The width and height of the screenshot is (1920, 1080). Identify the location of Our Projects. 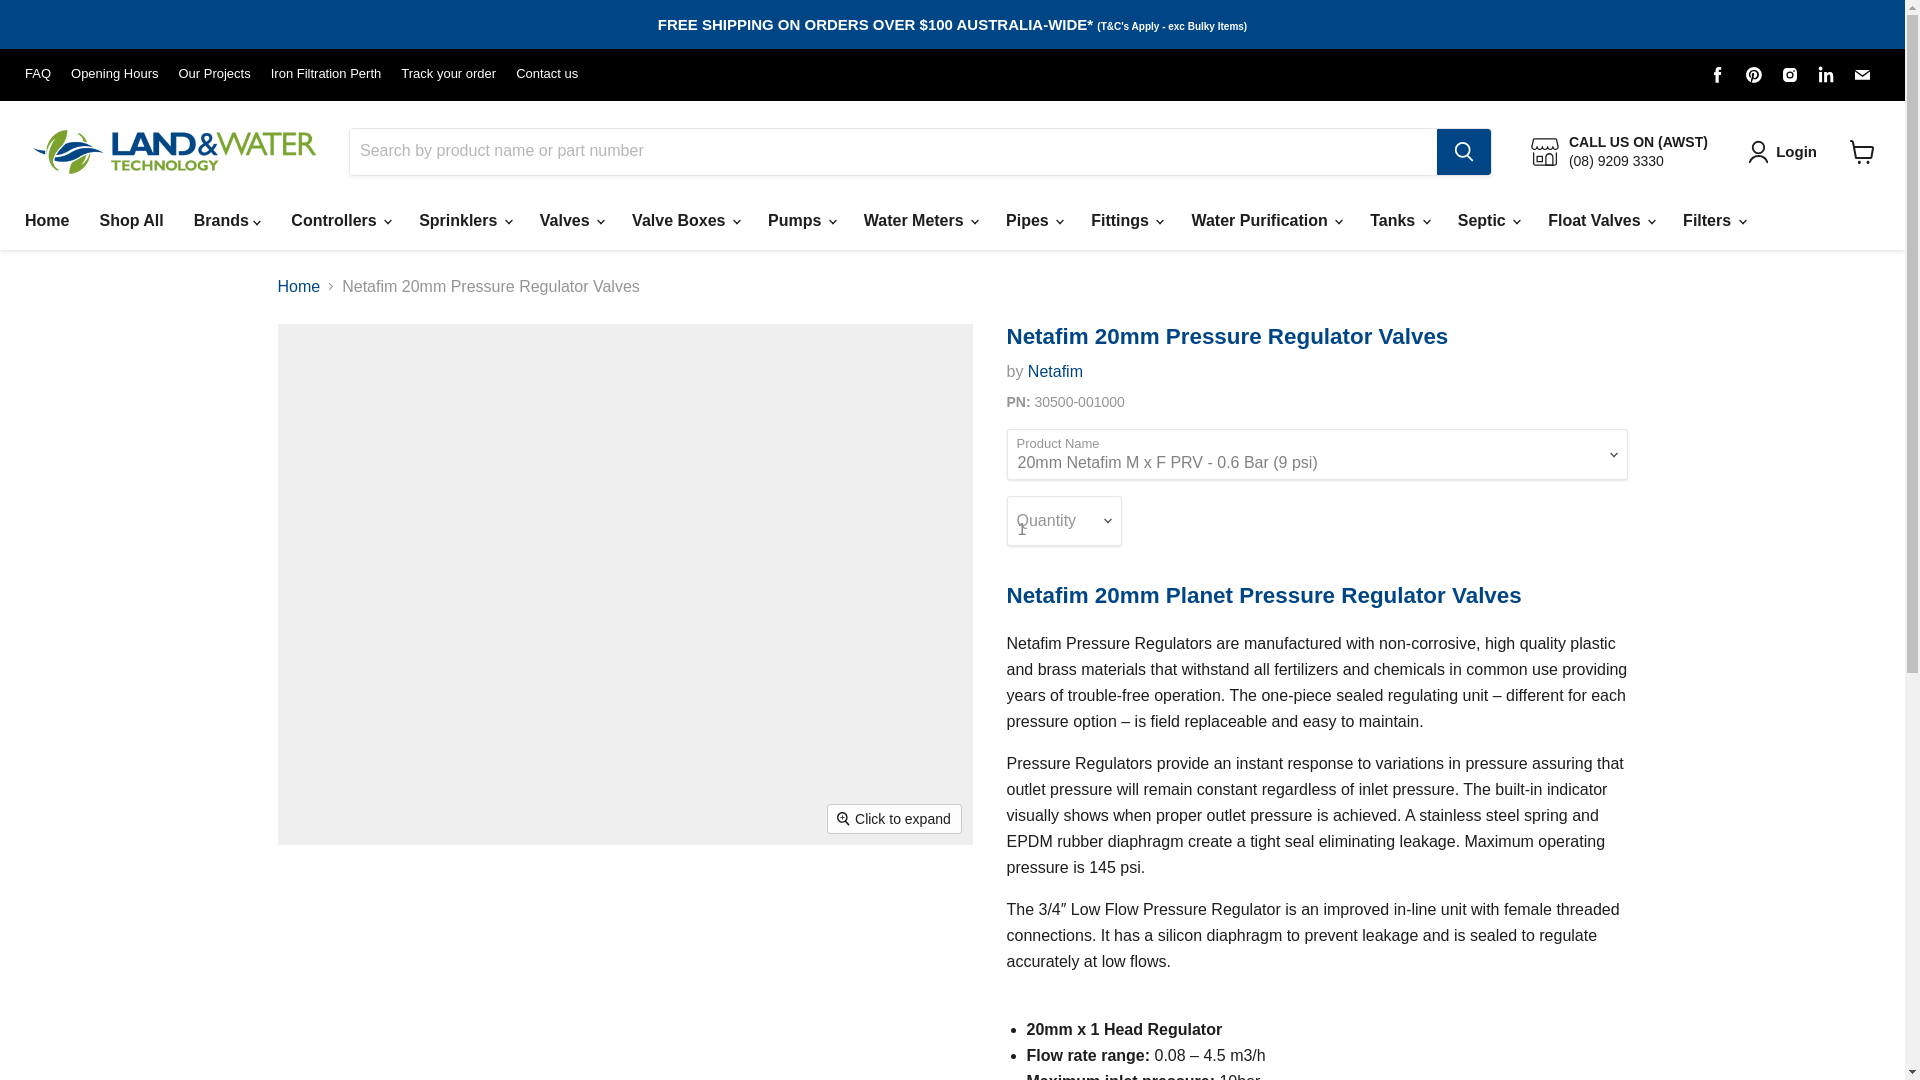
(214, 74).